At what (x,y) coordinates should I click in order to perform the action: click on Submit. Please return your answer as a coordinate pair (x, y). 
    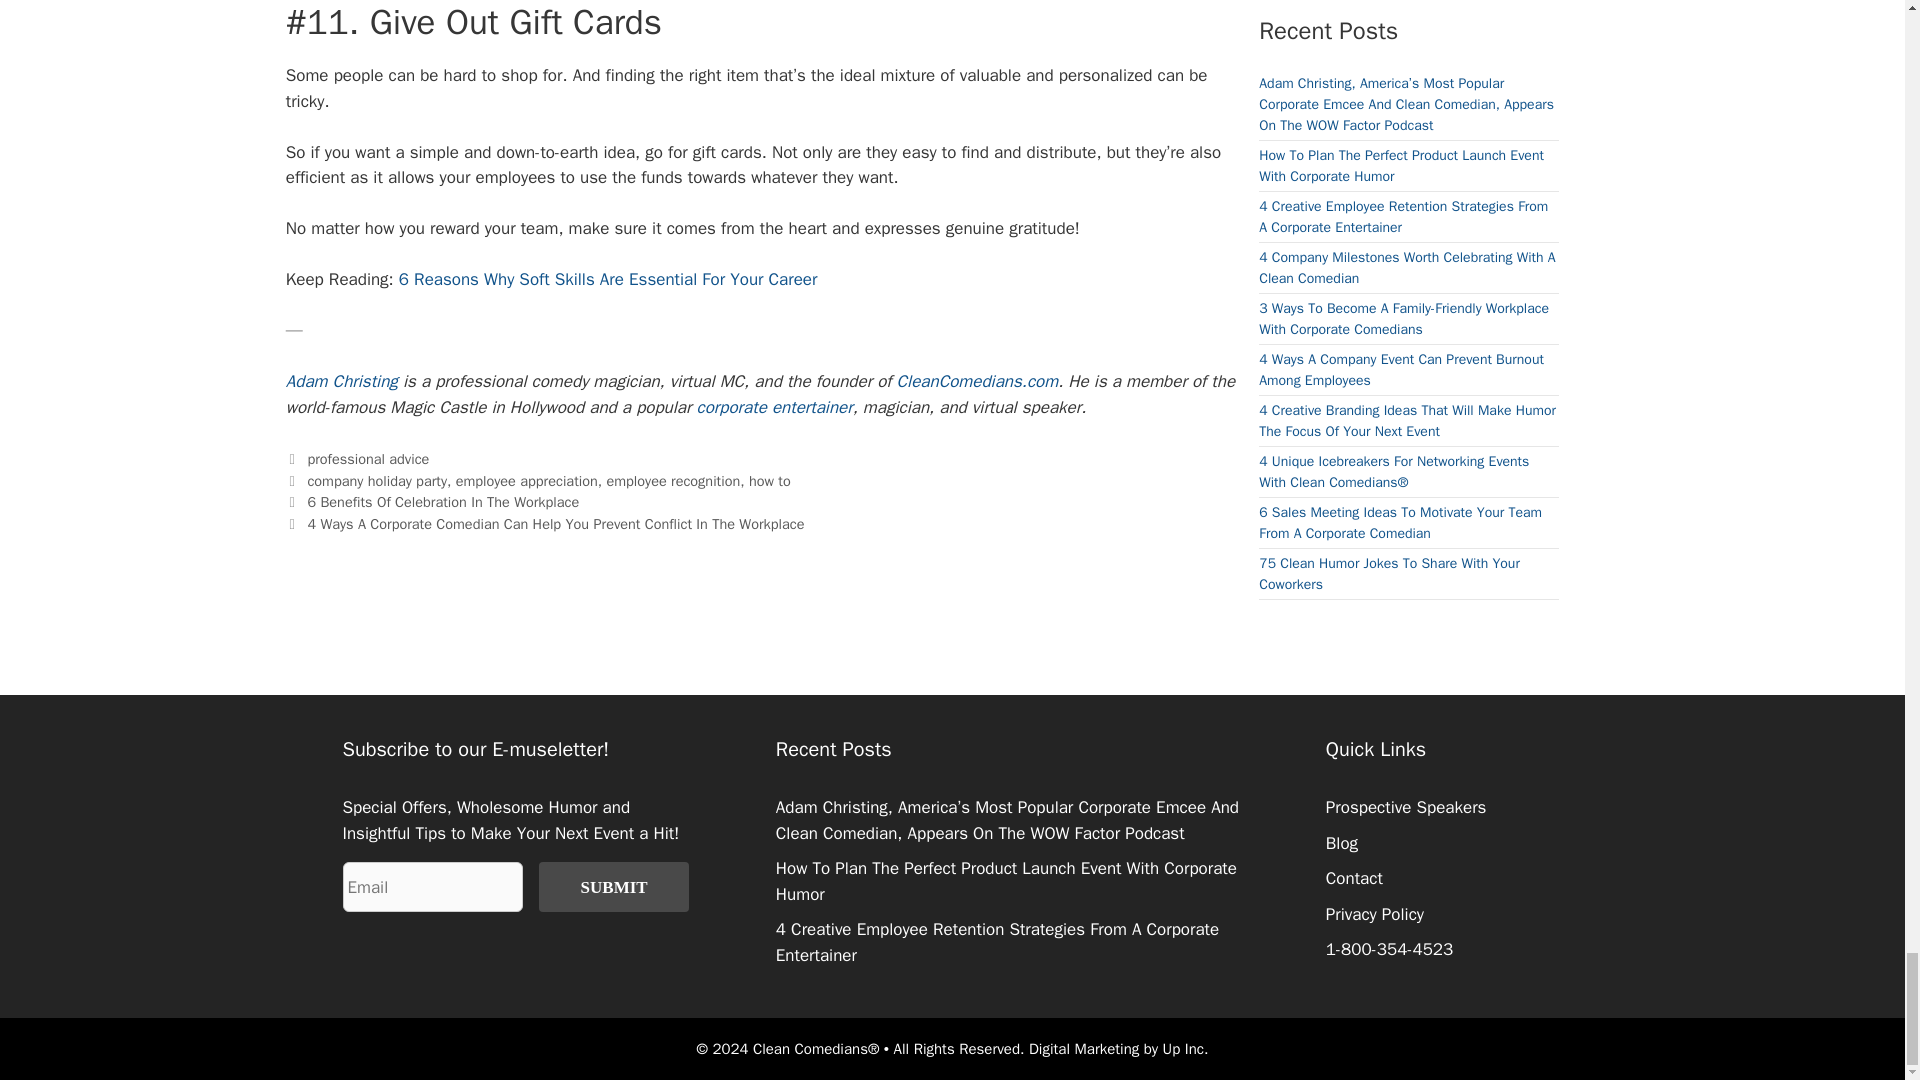
    Looking at the image, I should click on (614, 886).